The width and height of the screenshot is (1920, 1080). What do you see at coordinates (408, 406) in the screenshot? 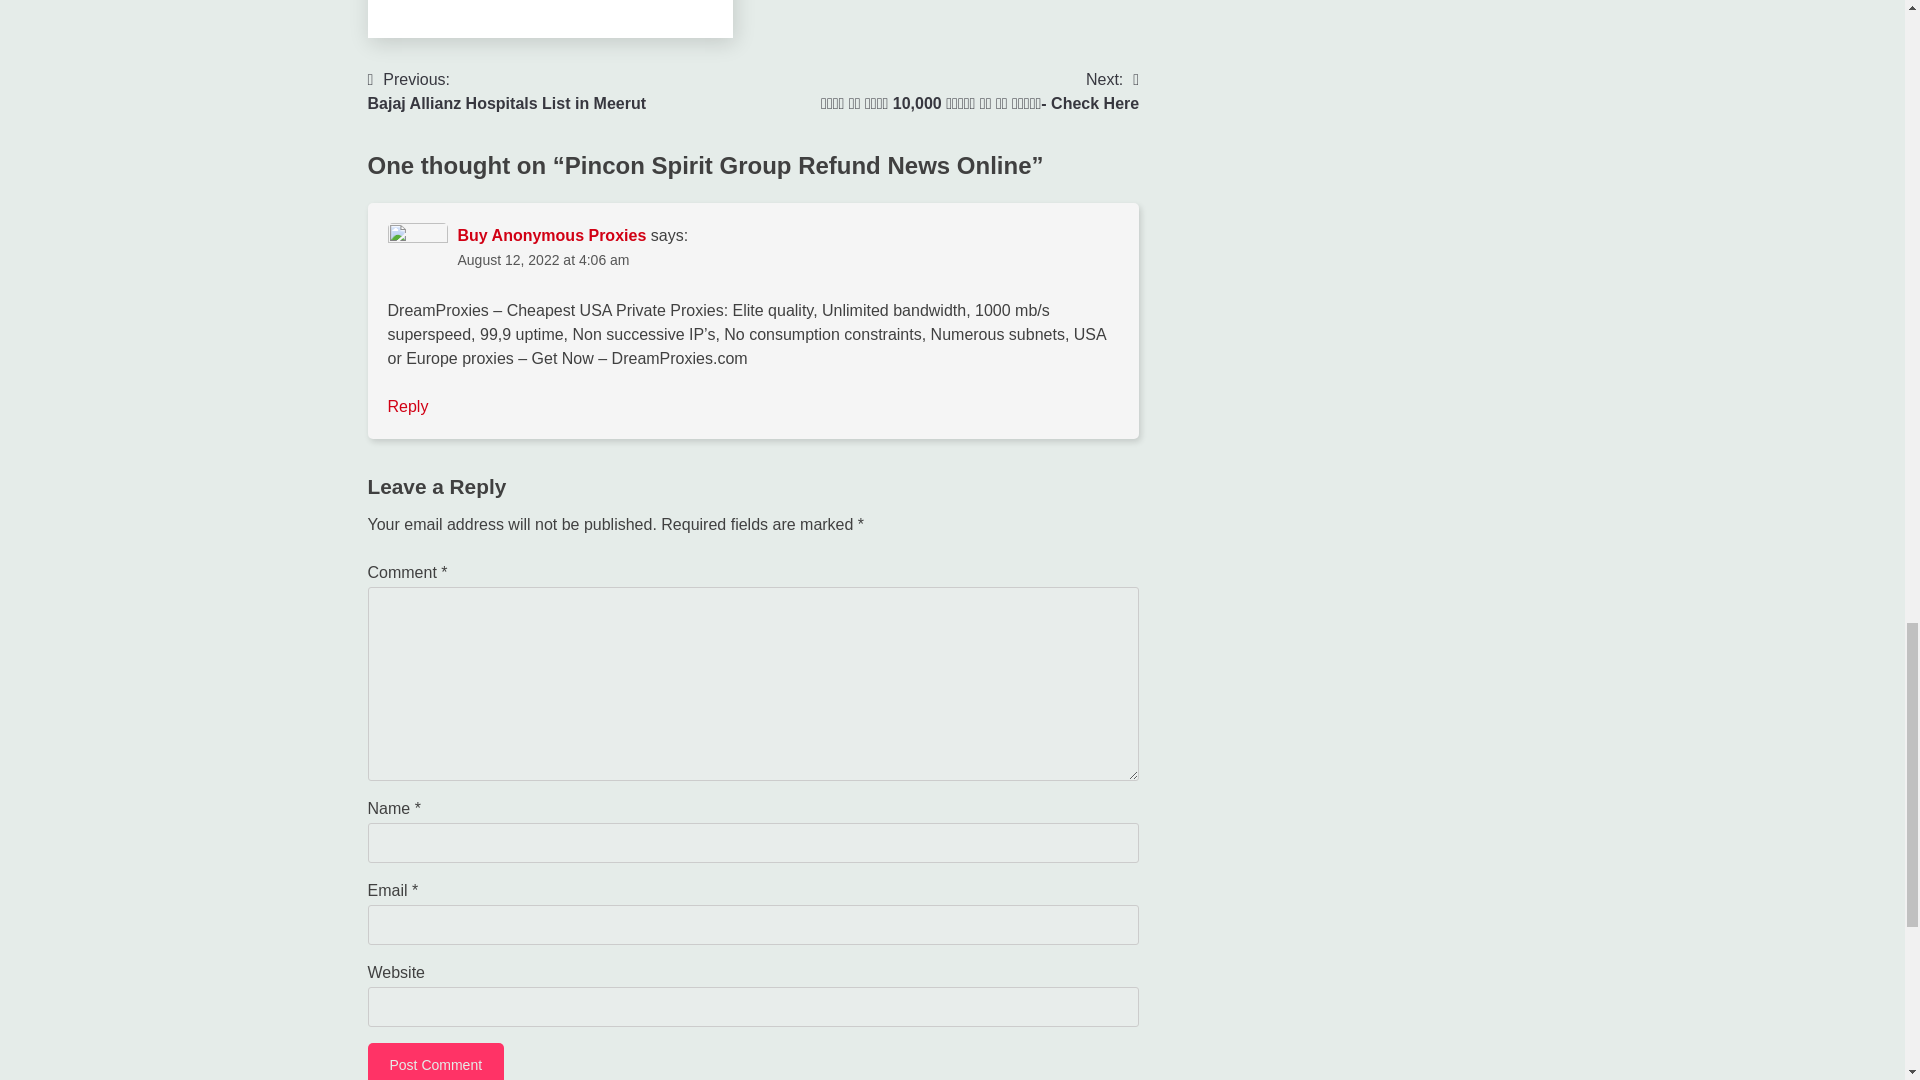
I see `Buy Anonymous Proxies` at bounding box center [408, 406].